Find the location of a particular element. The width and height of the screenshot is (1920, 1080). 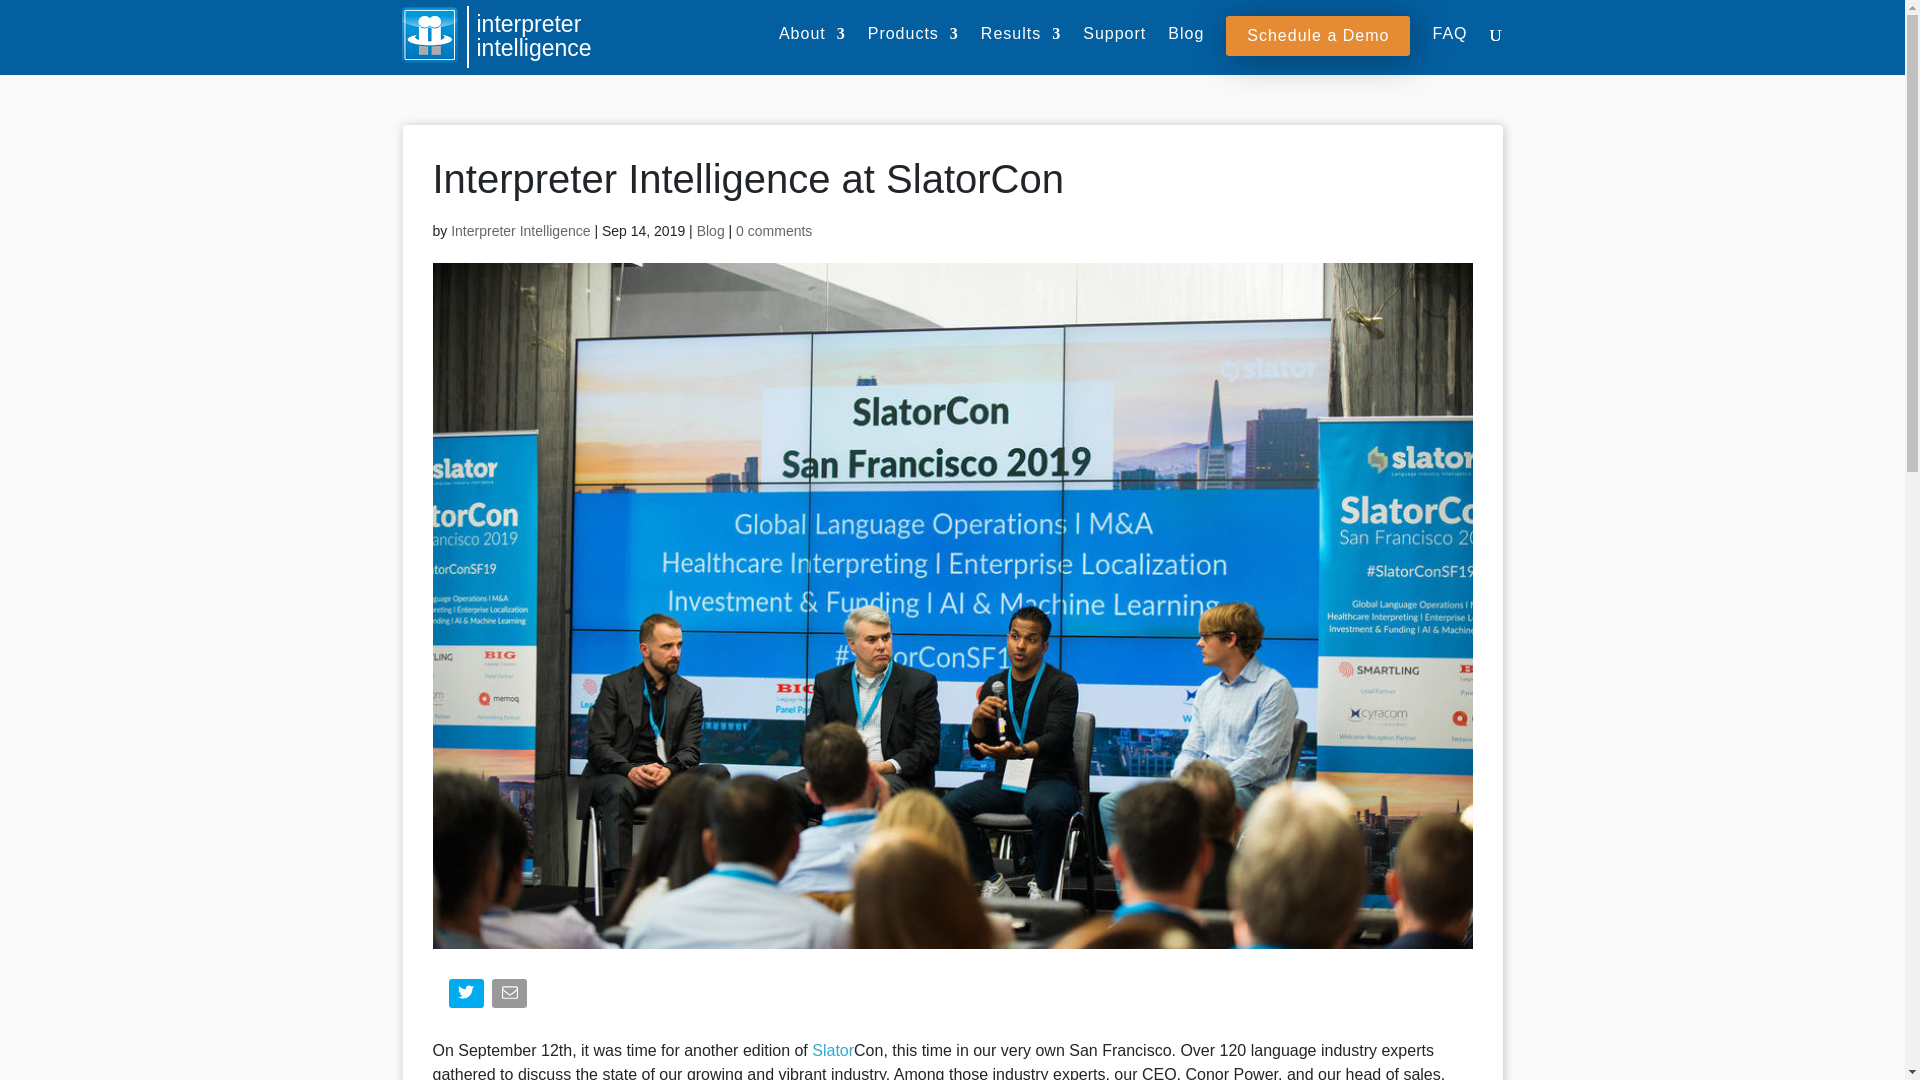

Support is located at coordinates (1114, 50).